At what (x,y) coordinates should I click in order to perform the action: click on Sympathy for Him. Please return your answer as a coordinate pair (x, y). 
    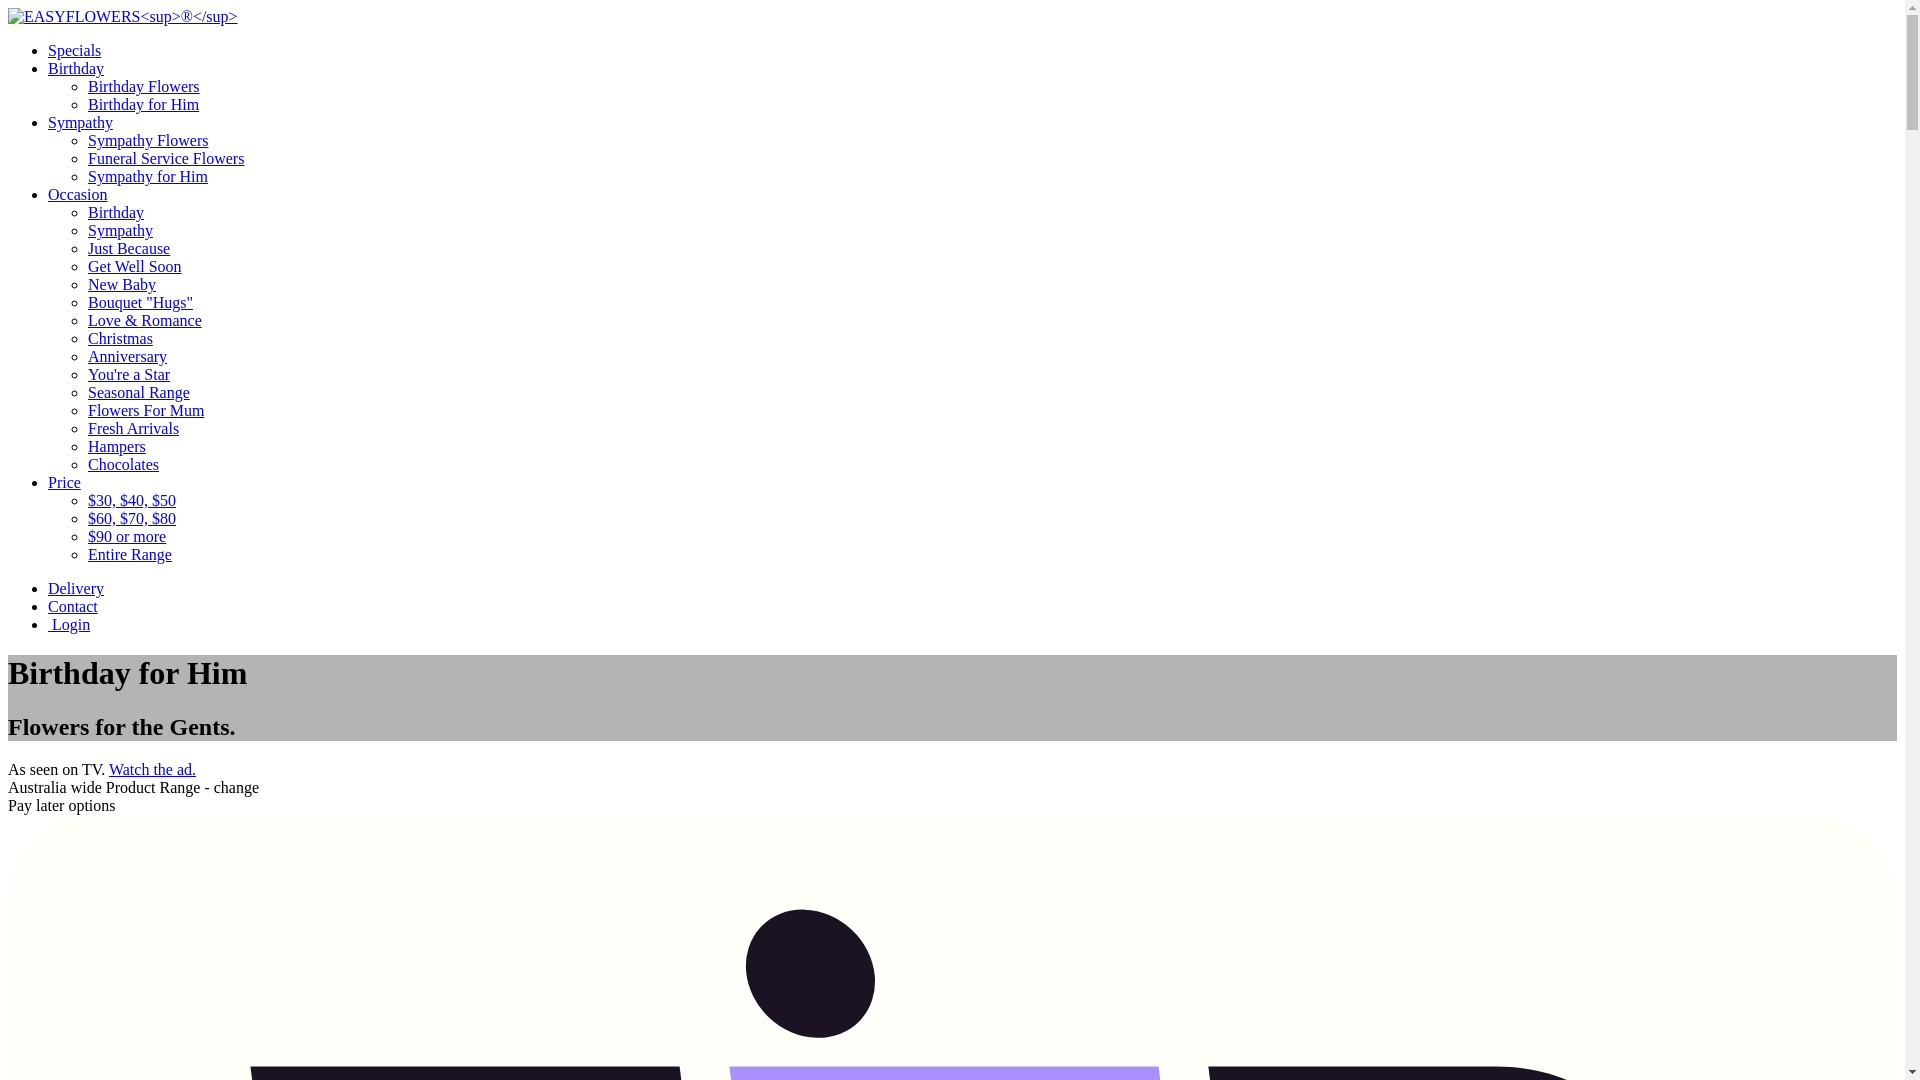
    Looking at the image, I should click on (992, 176).